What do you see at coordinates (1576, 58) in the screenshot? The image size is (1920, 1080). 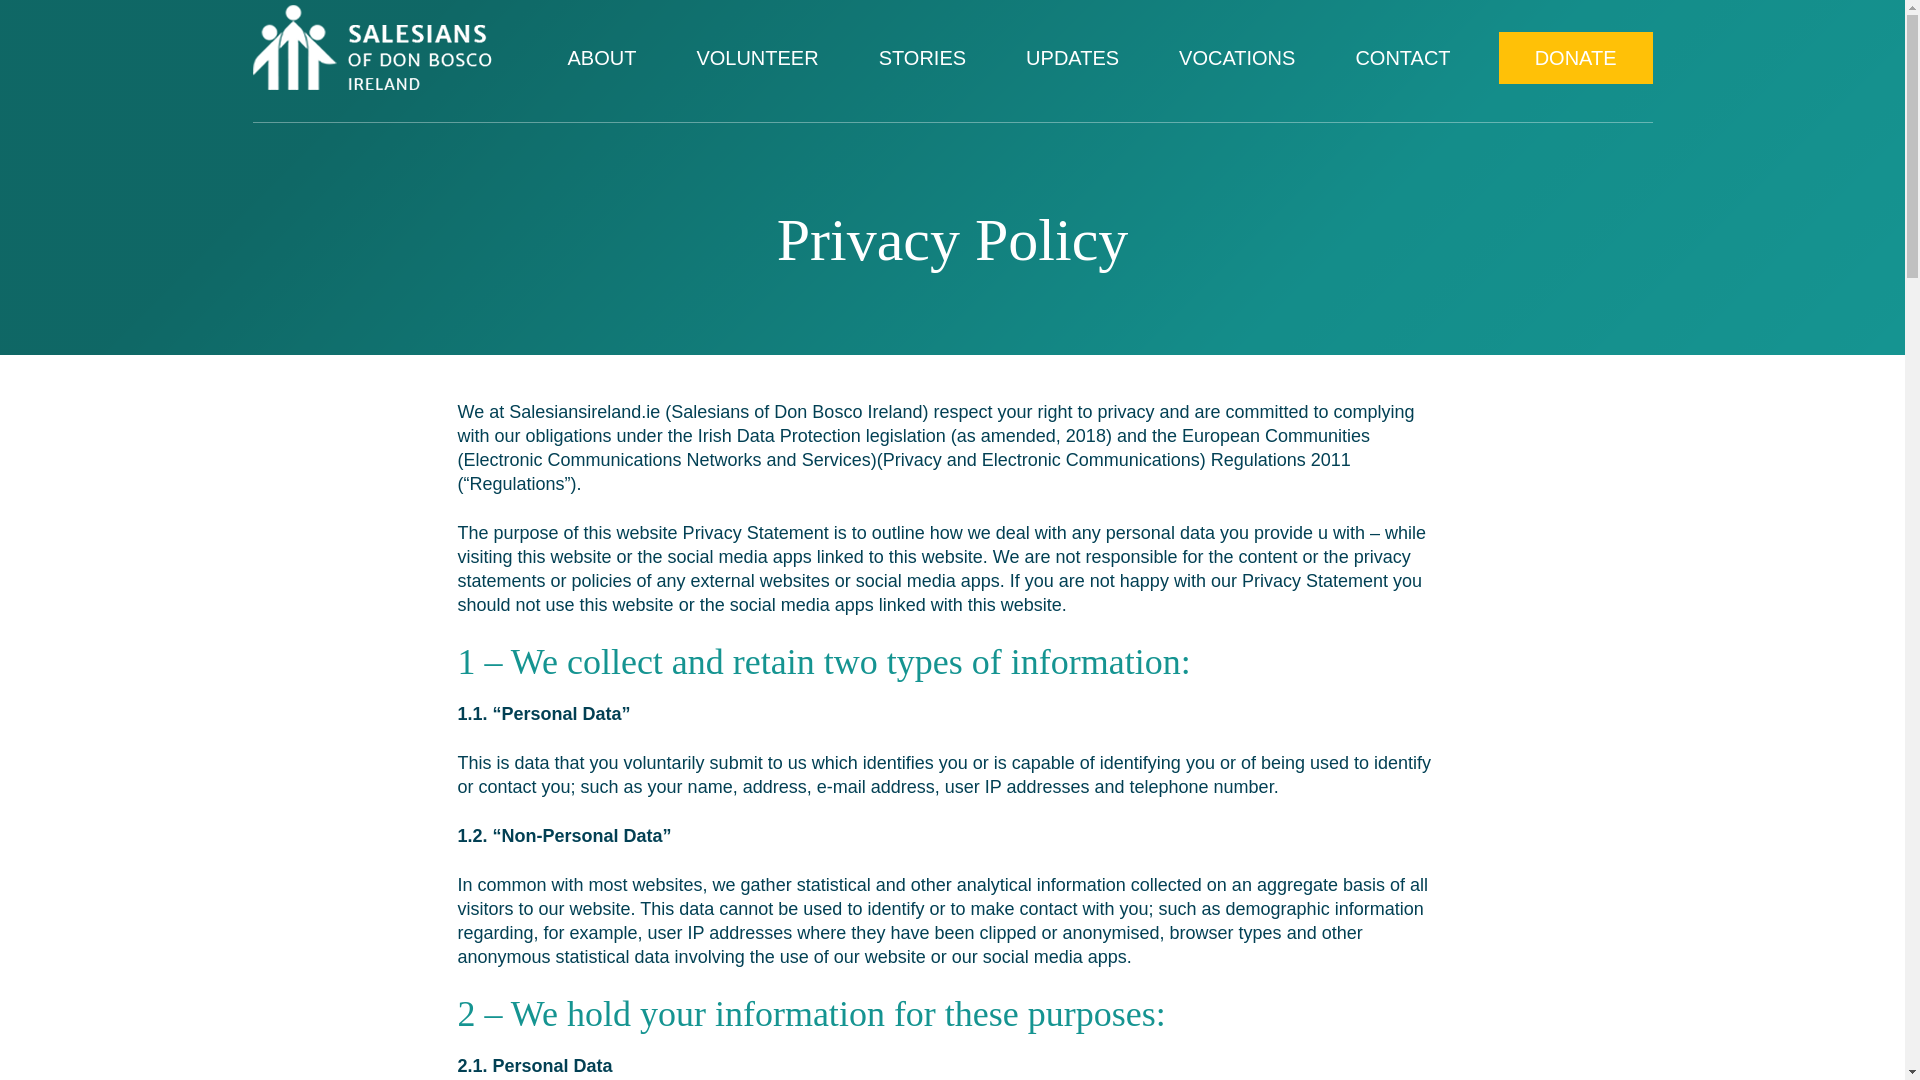 I see `DONATE` at bounding box center [1576, 58].